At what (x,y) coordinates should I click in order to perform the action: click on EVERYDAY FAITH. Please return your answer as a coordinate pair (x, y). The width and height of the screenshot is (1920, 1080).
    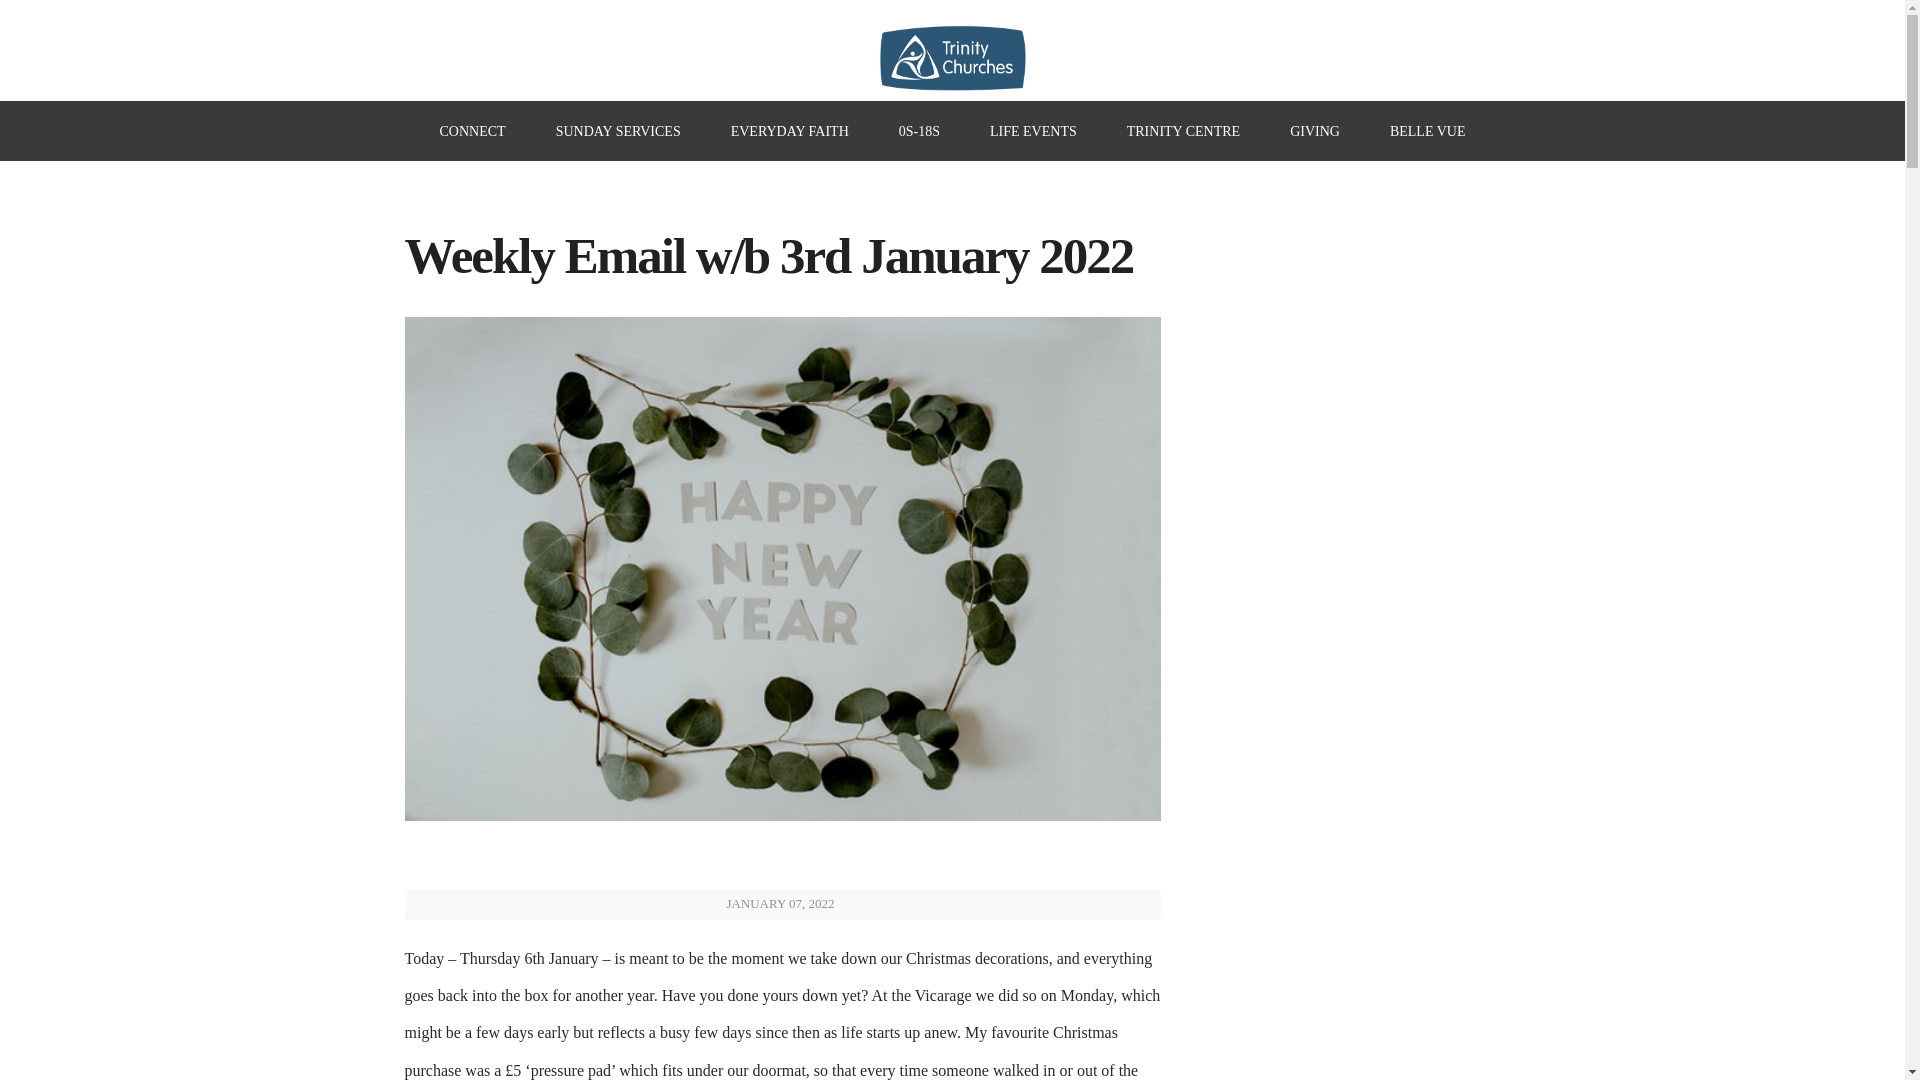
    Looking at the image, I should click on (790, 130).